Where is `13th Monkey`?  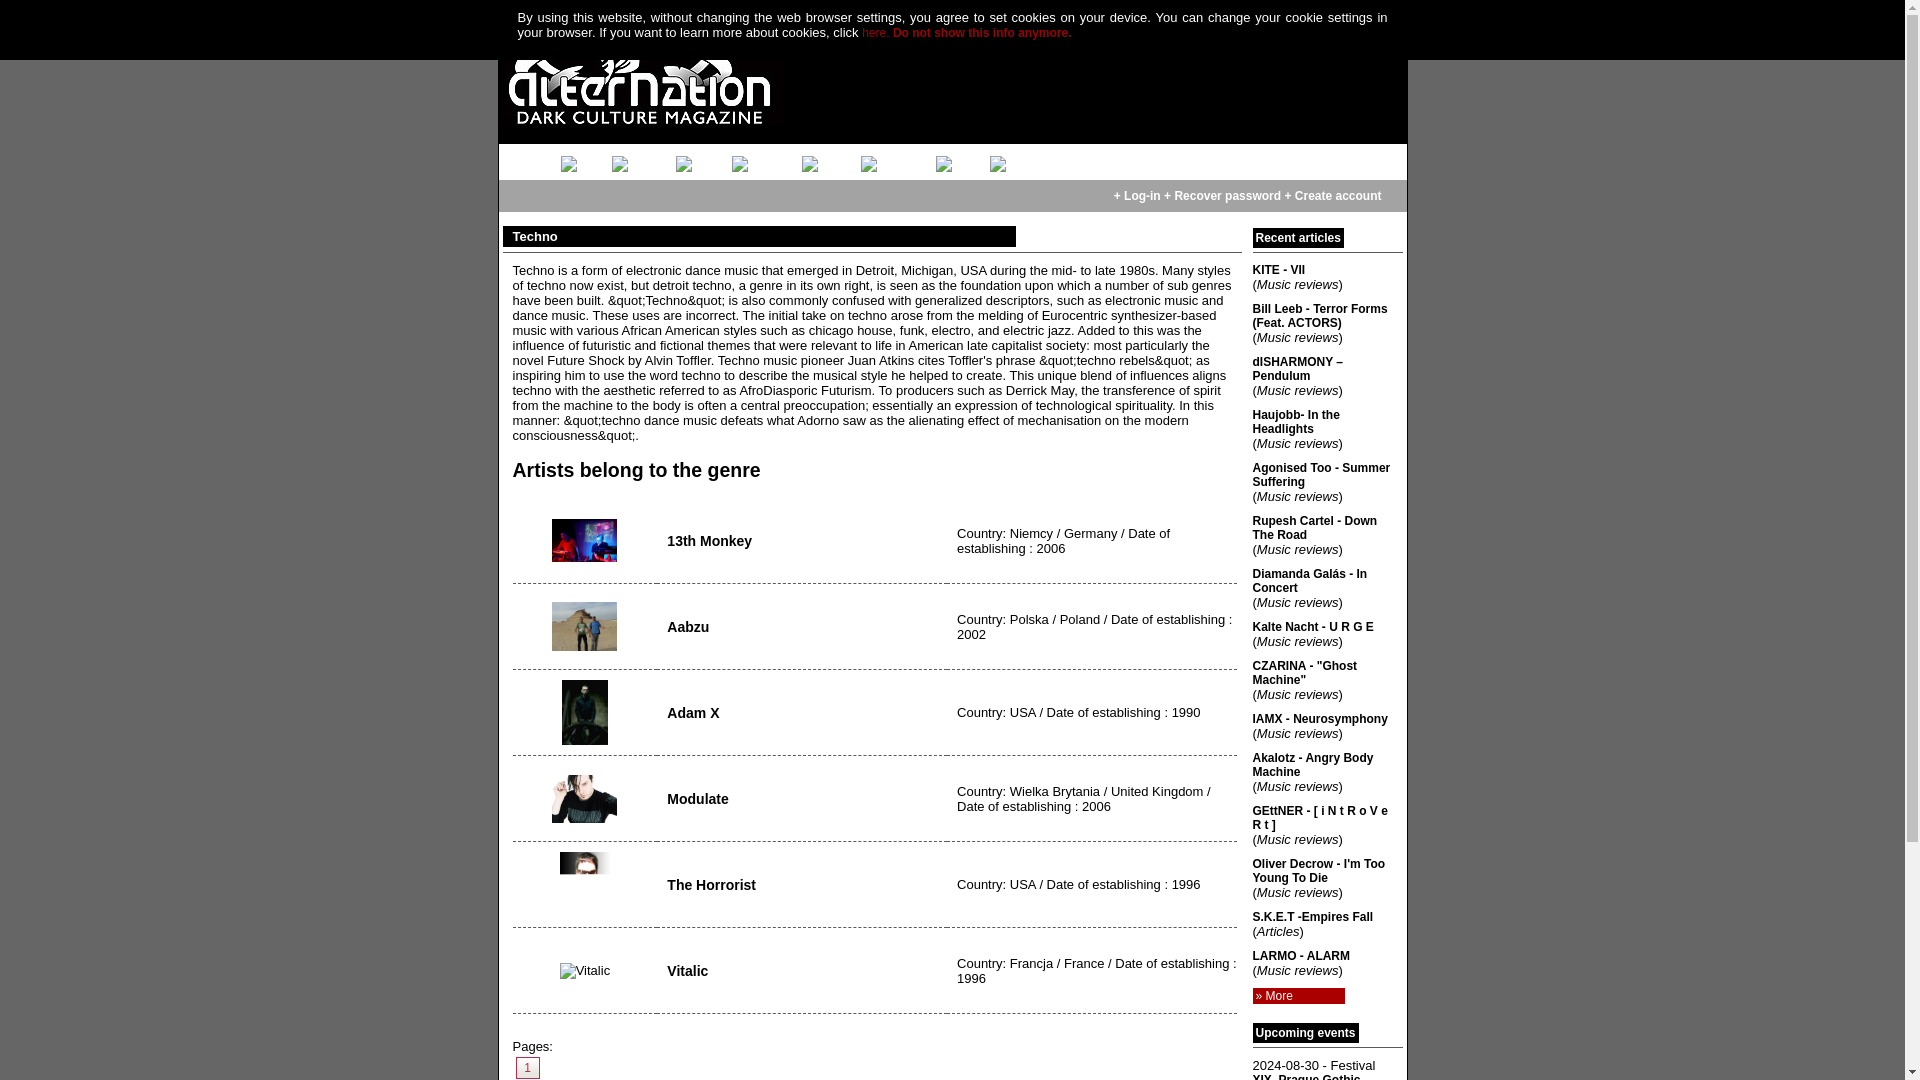
13th Monkey is located at coordinates (584, 540).